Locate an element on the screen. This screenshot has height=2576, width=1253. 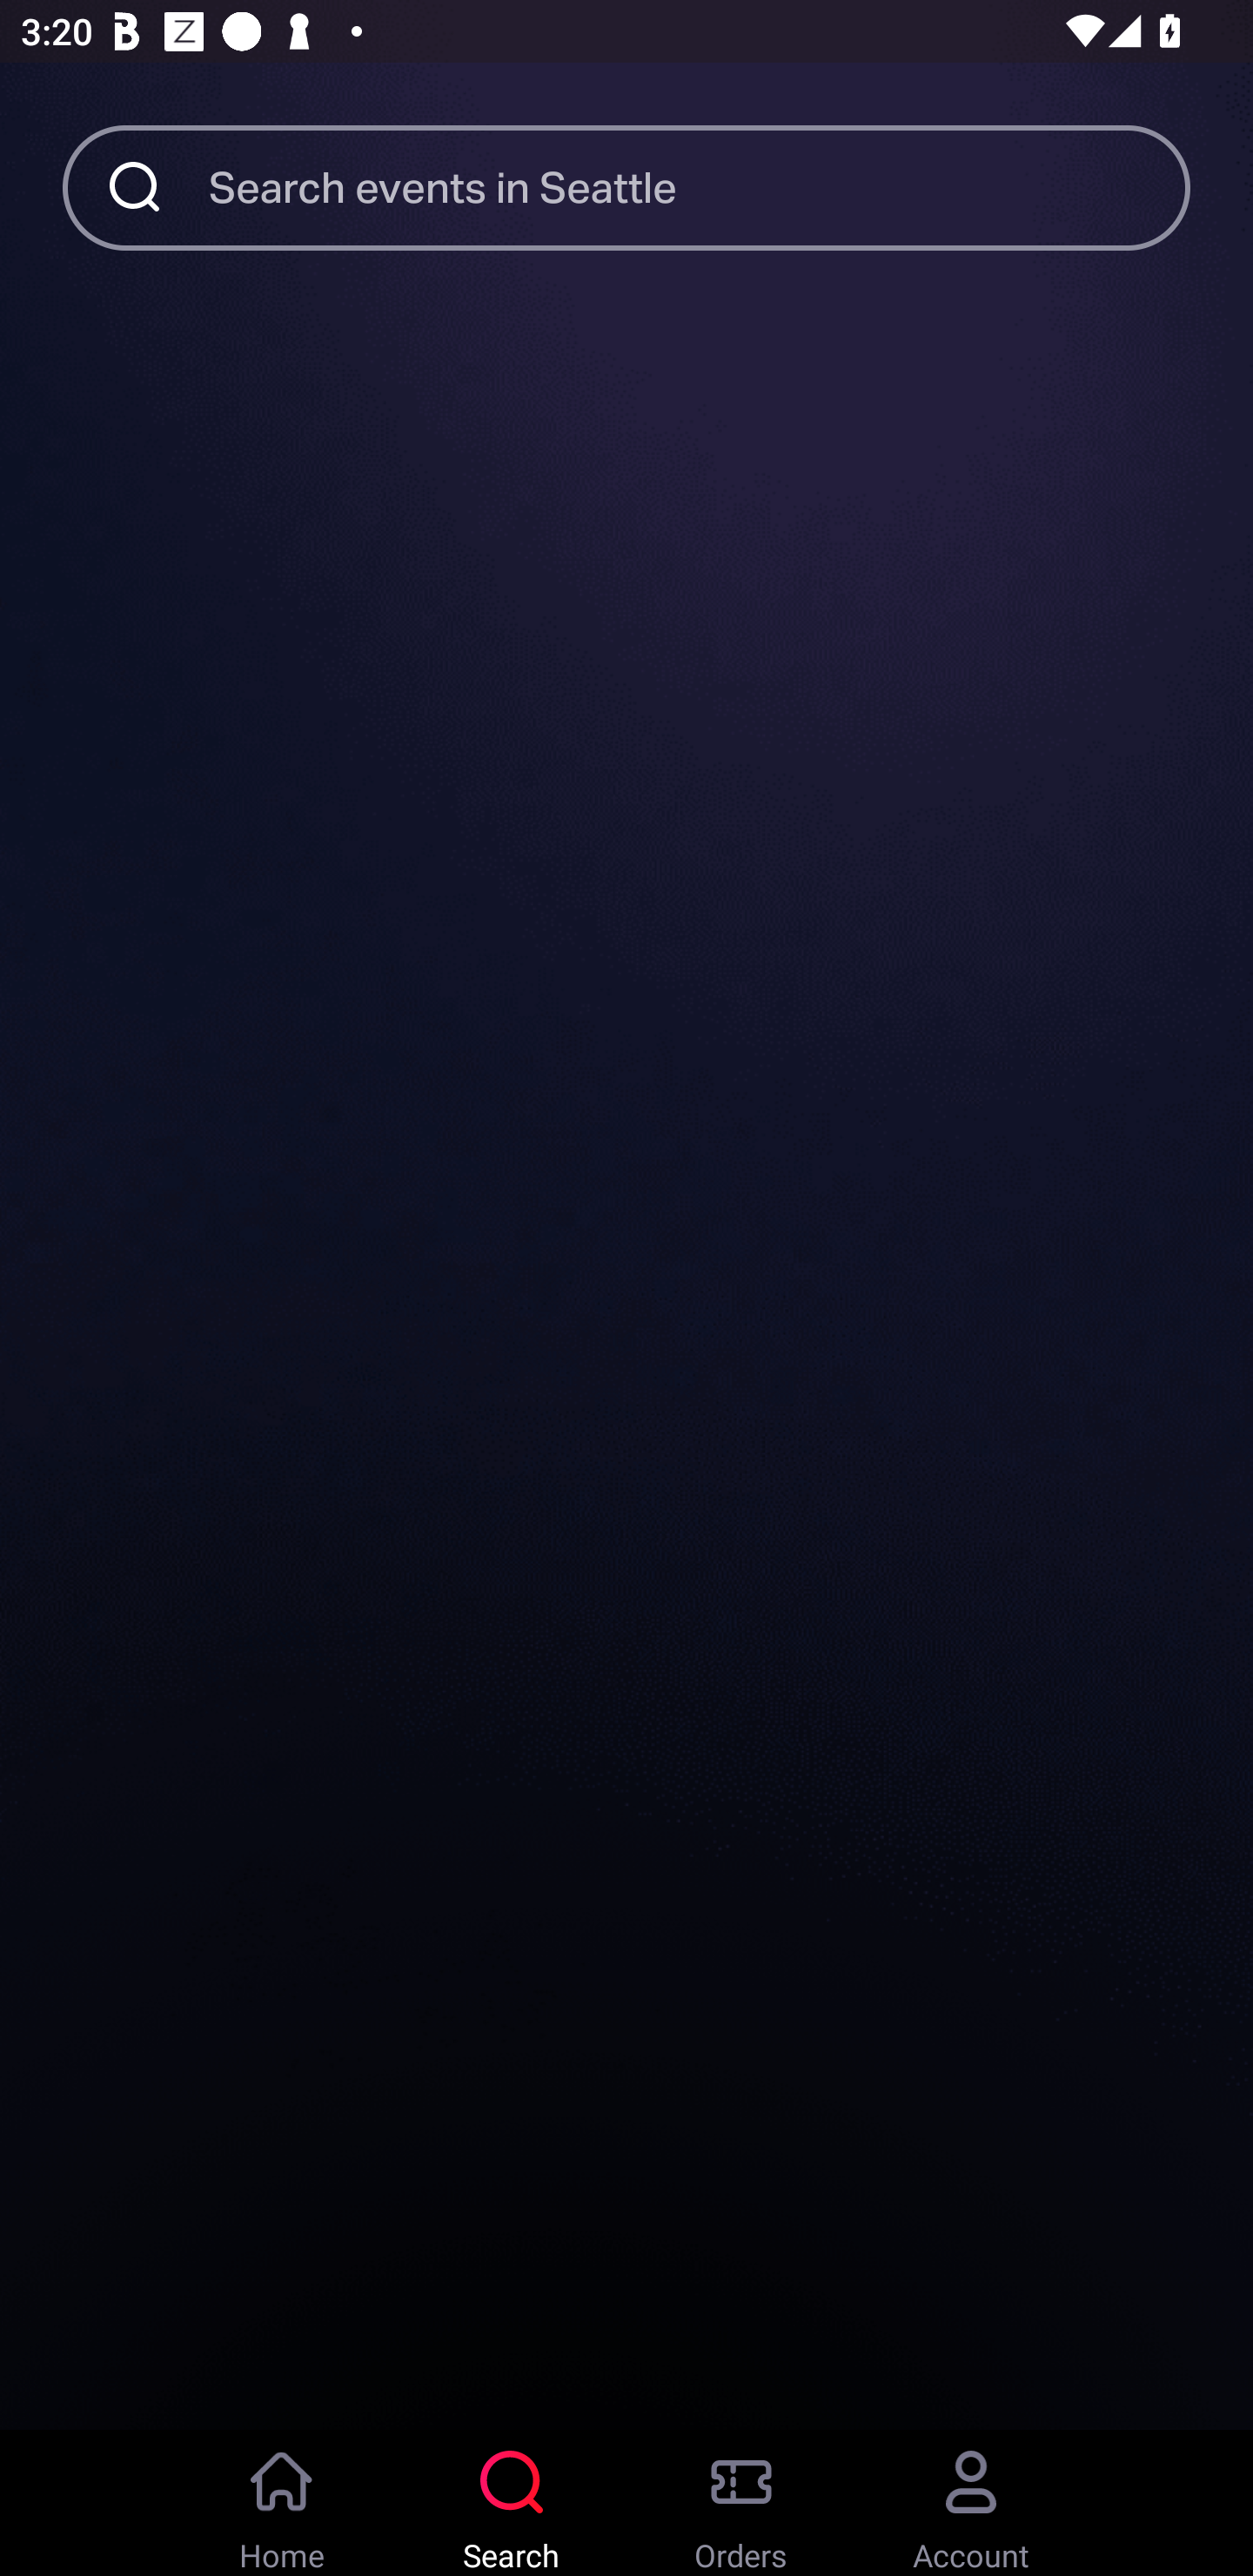
Account is located at coordinates (971, 2503).